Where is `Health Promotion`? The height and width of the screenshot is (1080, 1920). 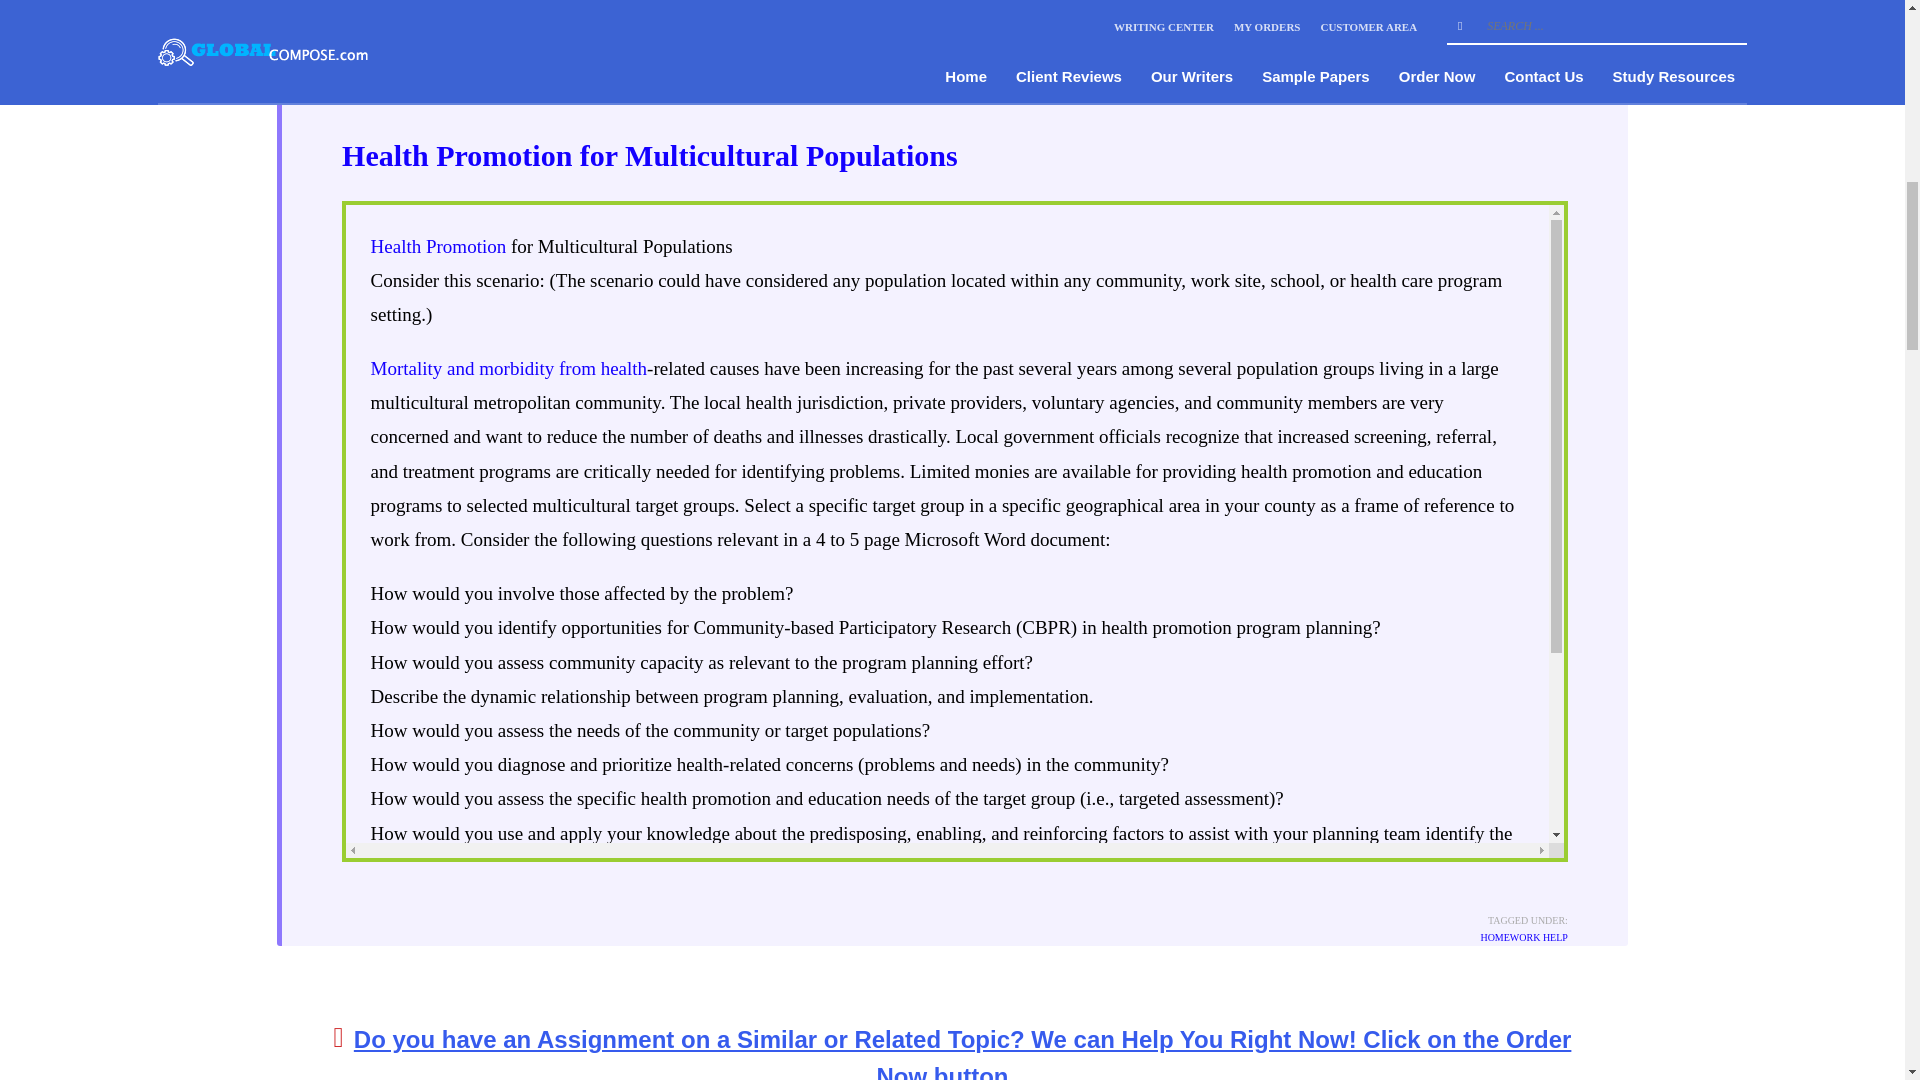
Health Promotion is located at coordinates (438, 246).